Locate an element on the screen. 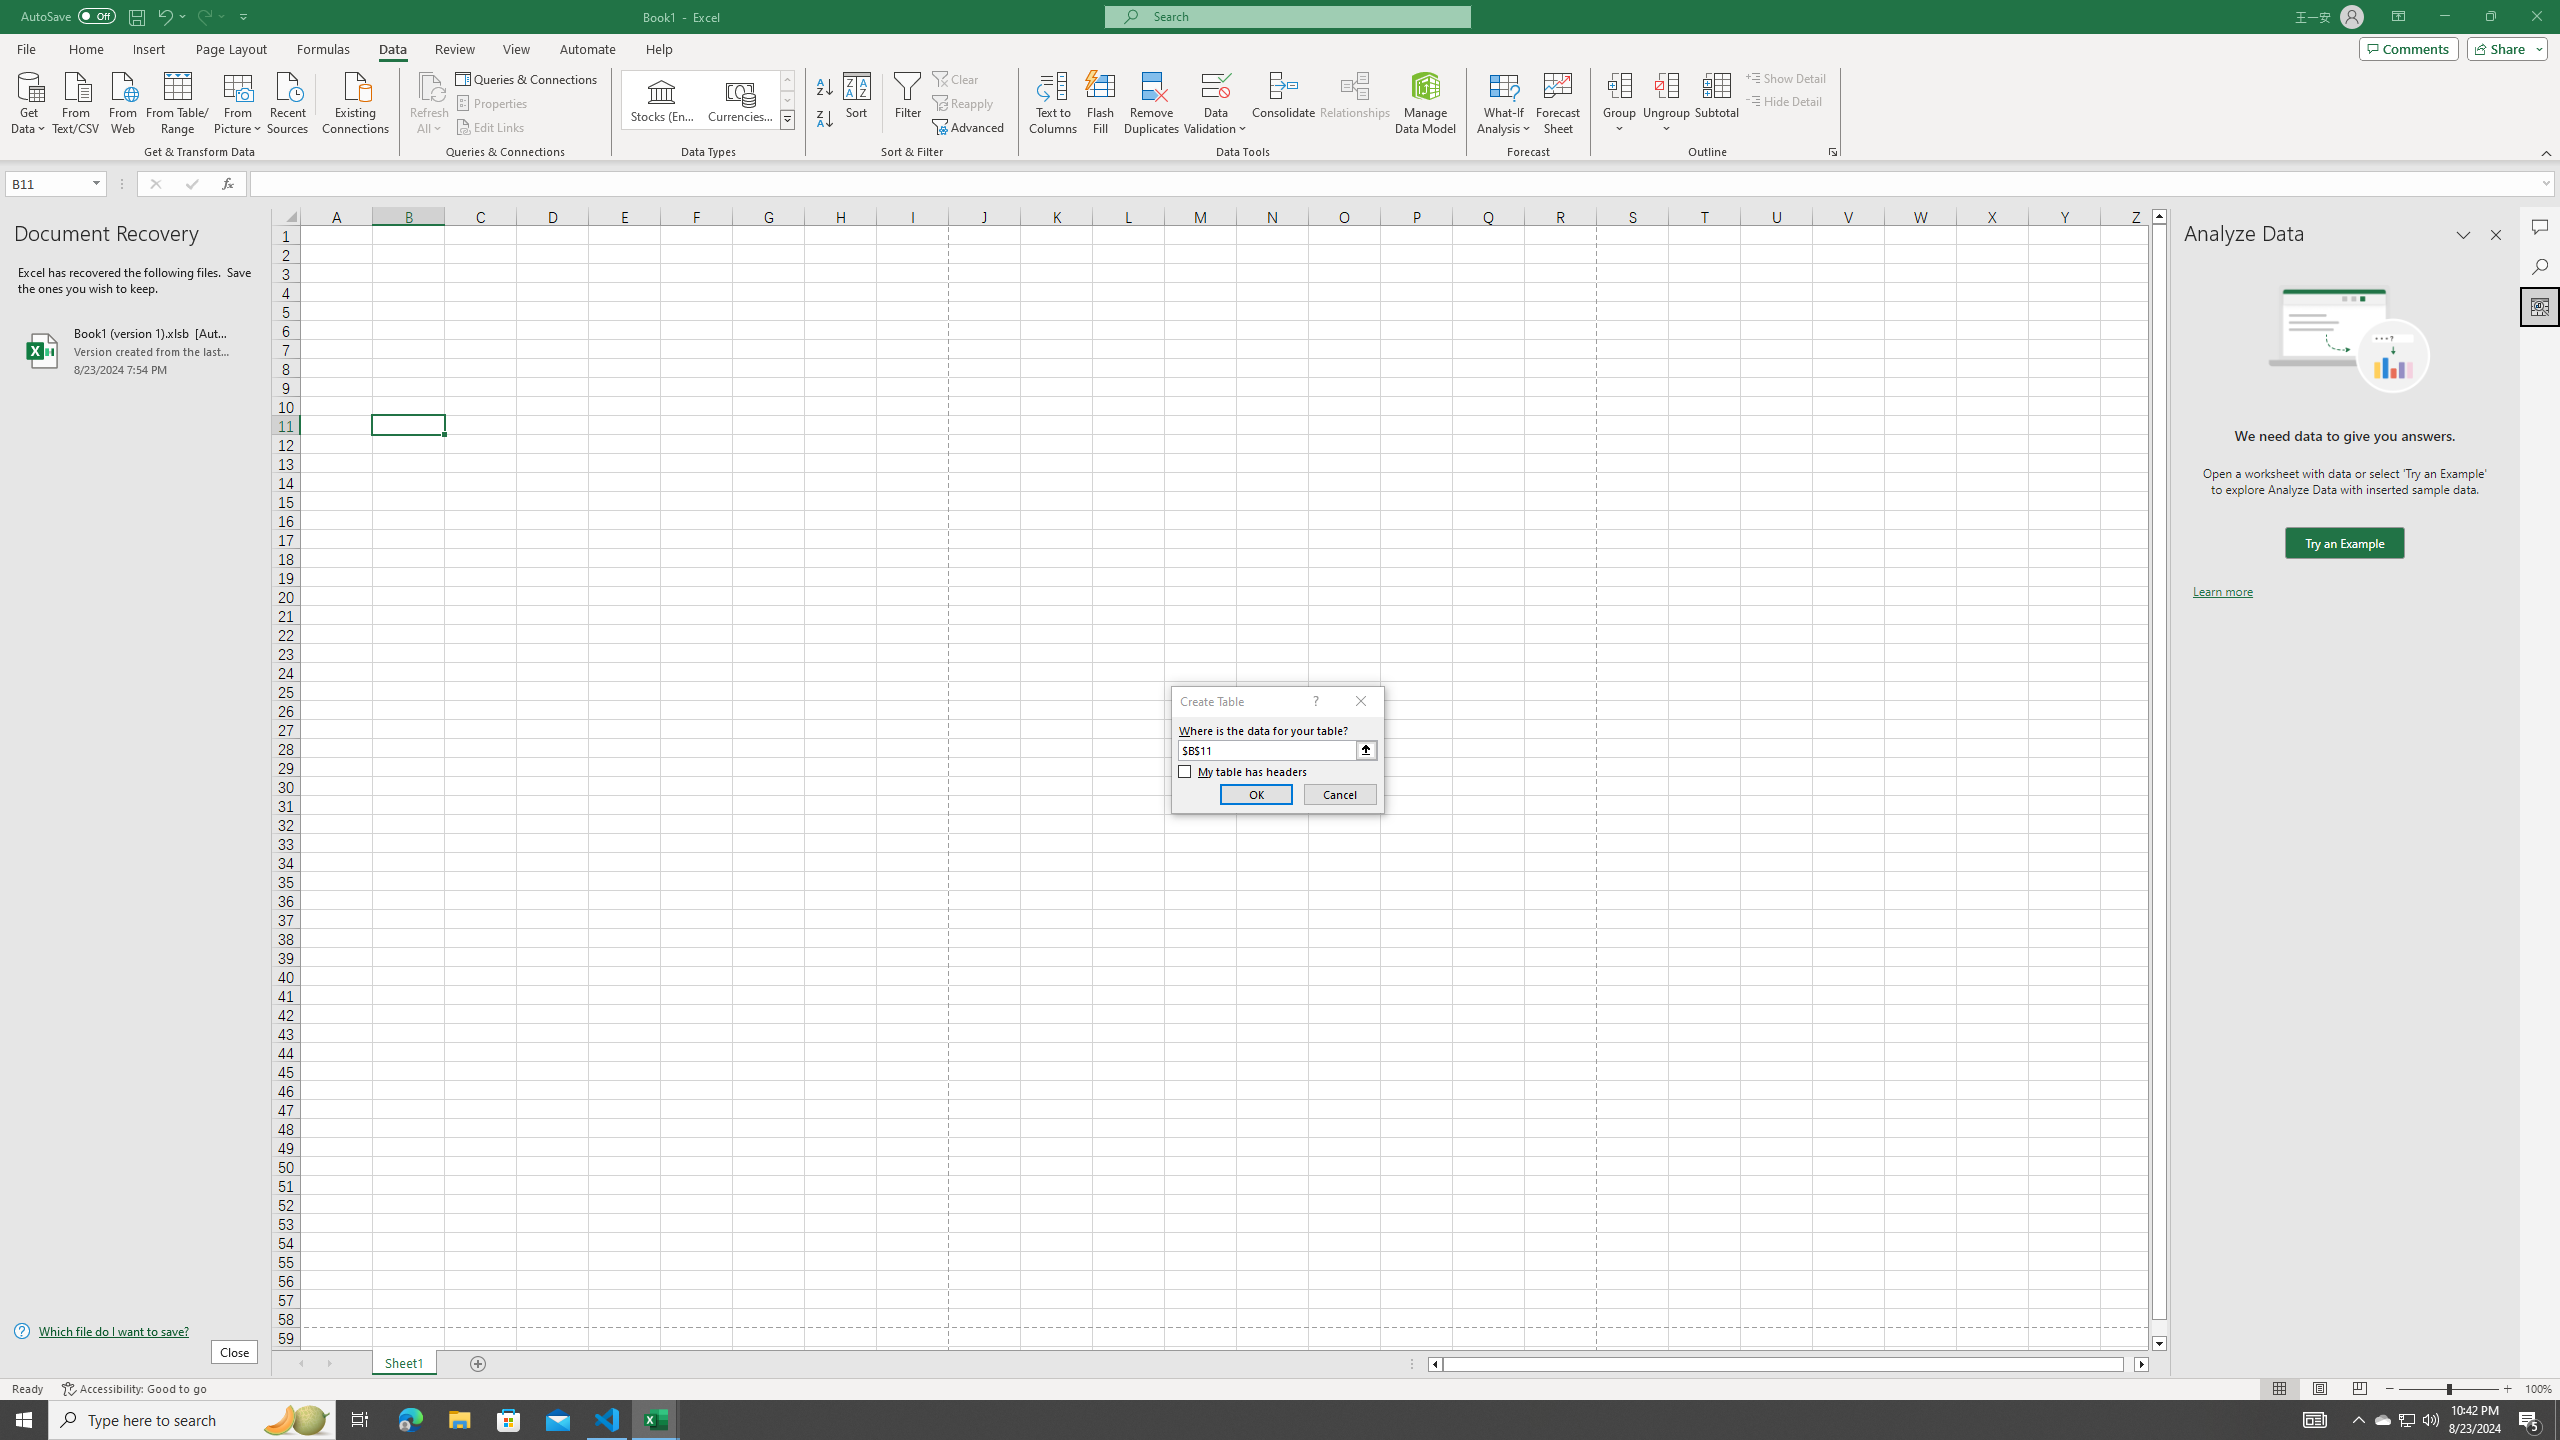 Image resolution: width=2560 pixels, height=1440 pixels. AutomationID: ConvertToLinkedEntity is located at coordinates (708, 100).